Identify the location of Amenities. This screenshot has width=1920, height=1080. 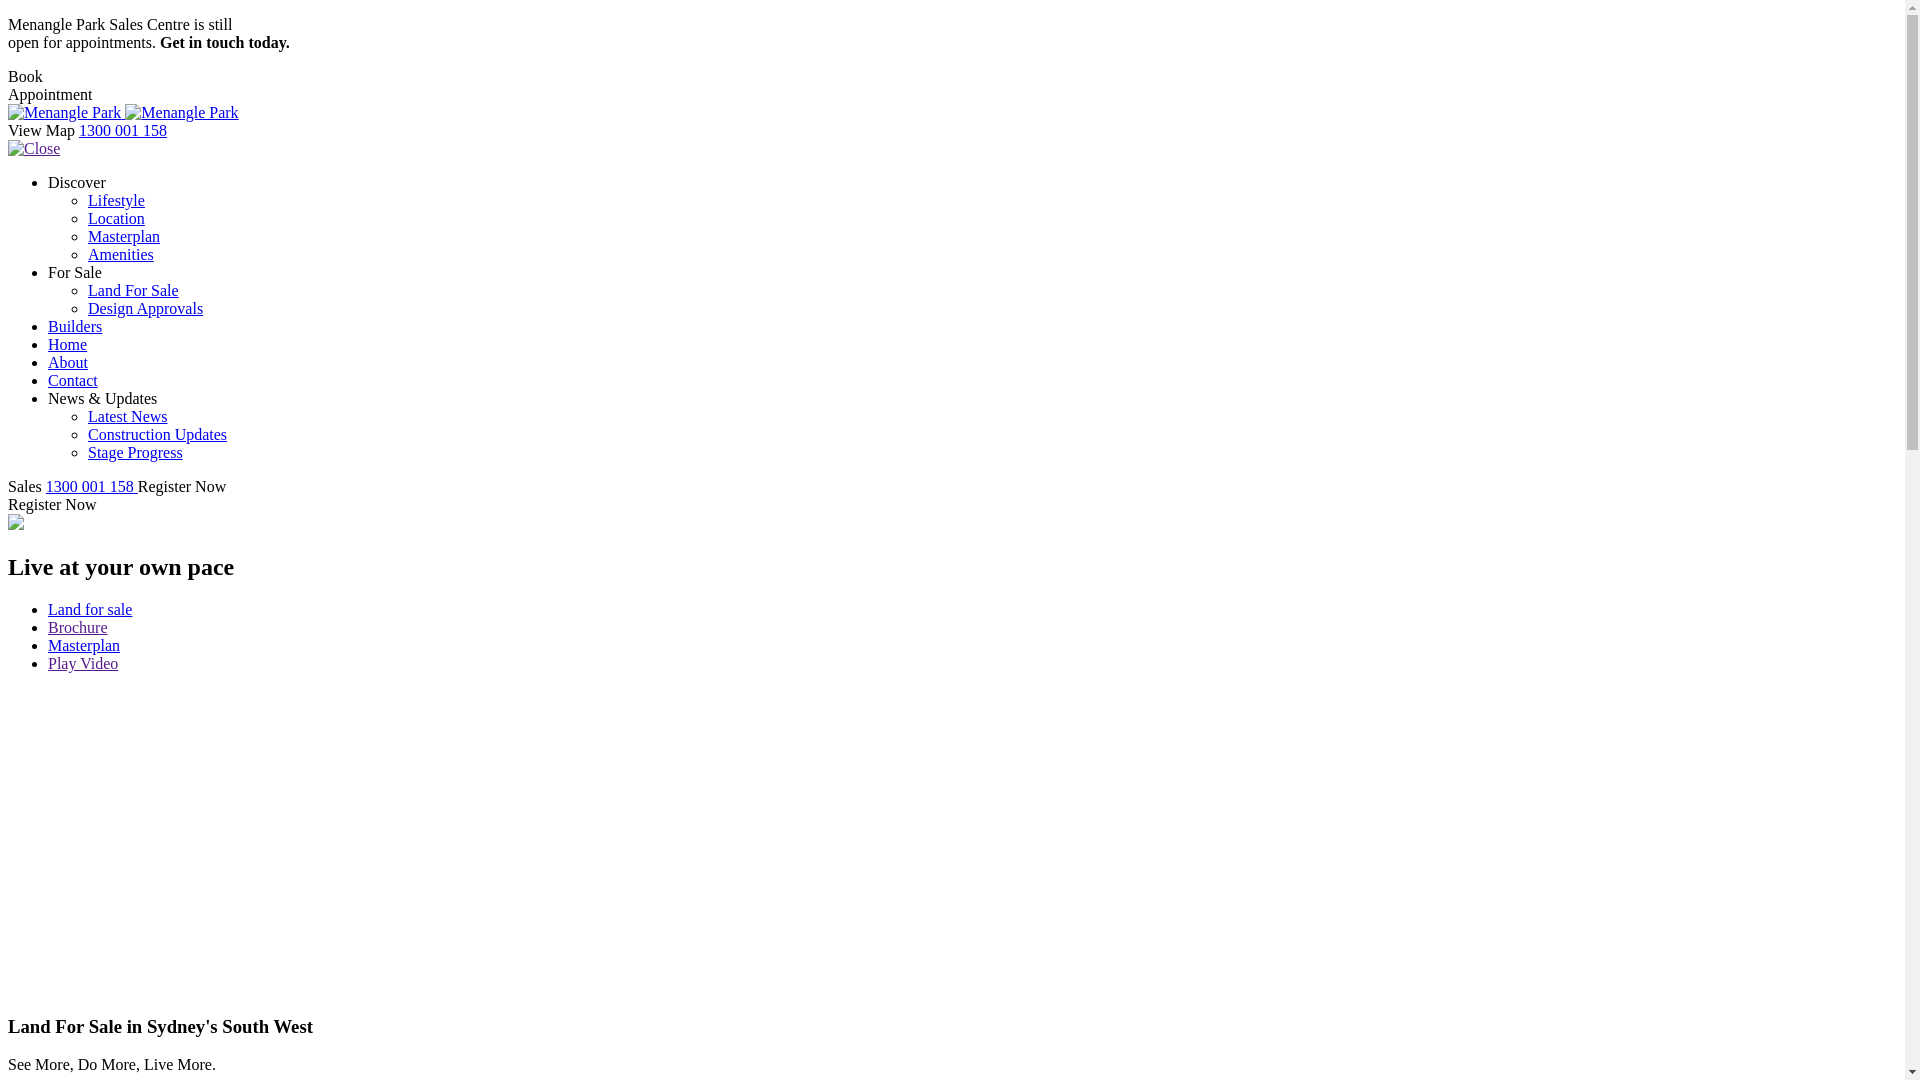
(121, 254).